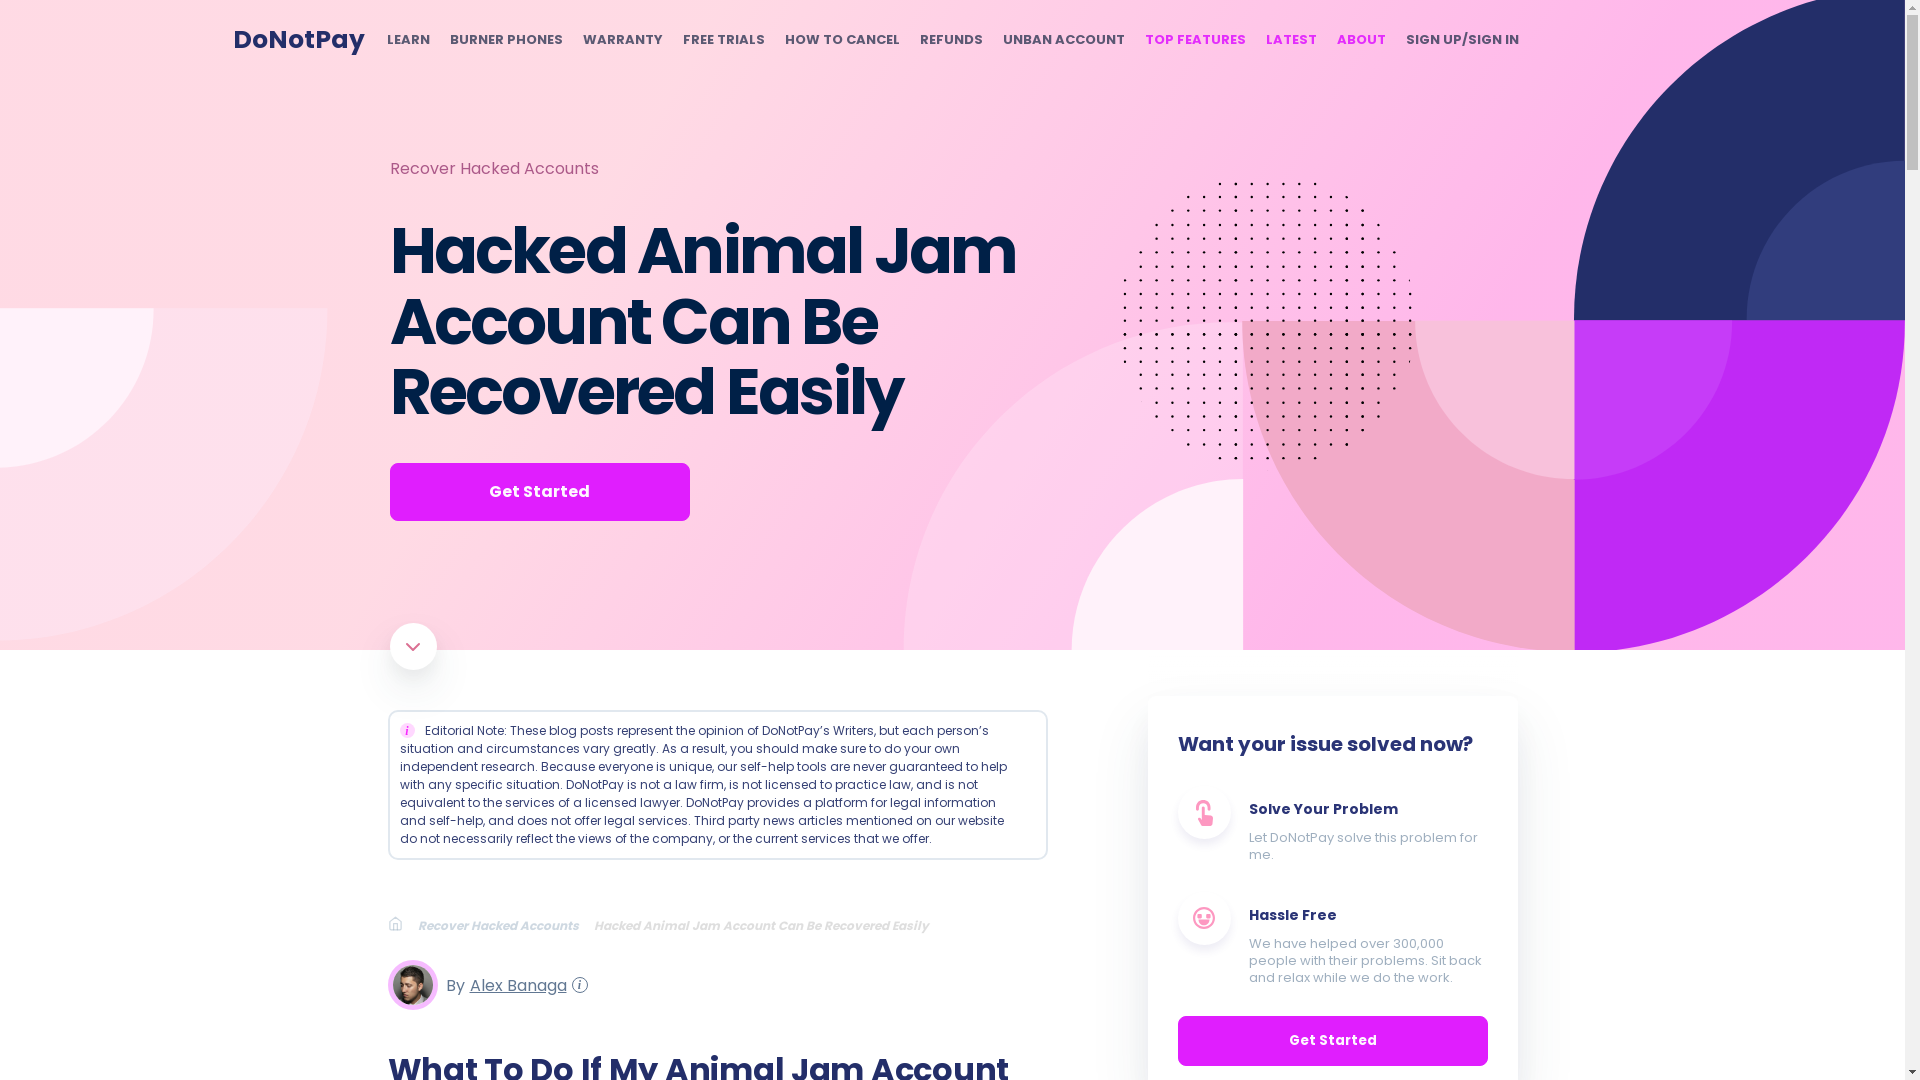 The height and width of the screenshot is (1080, 1920). What do you see at coordinates (506, 924) in the screenshot?
I see `Recover Hacked Accounts` at bounding box center [506, 924].